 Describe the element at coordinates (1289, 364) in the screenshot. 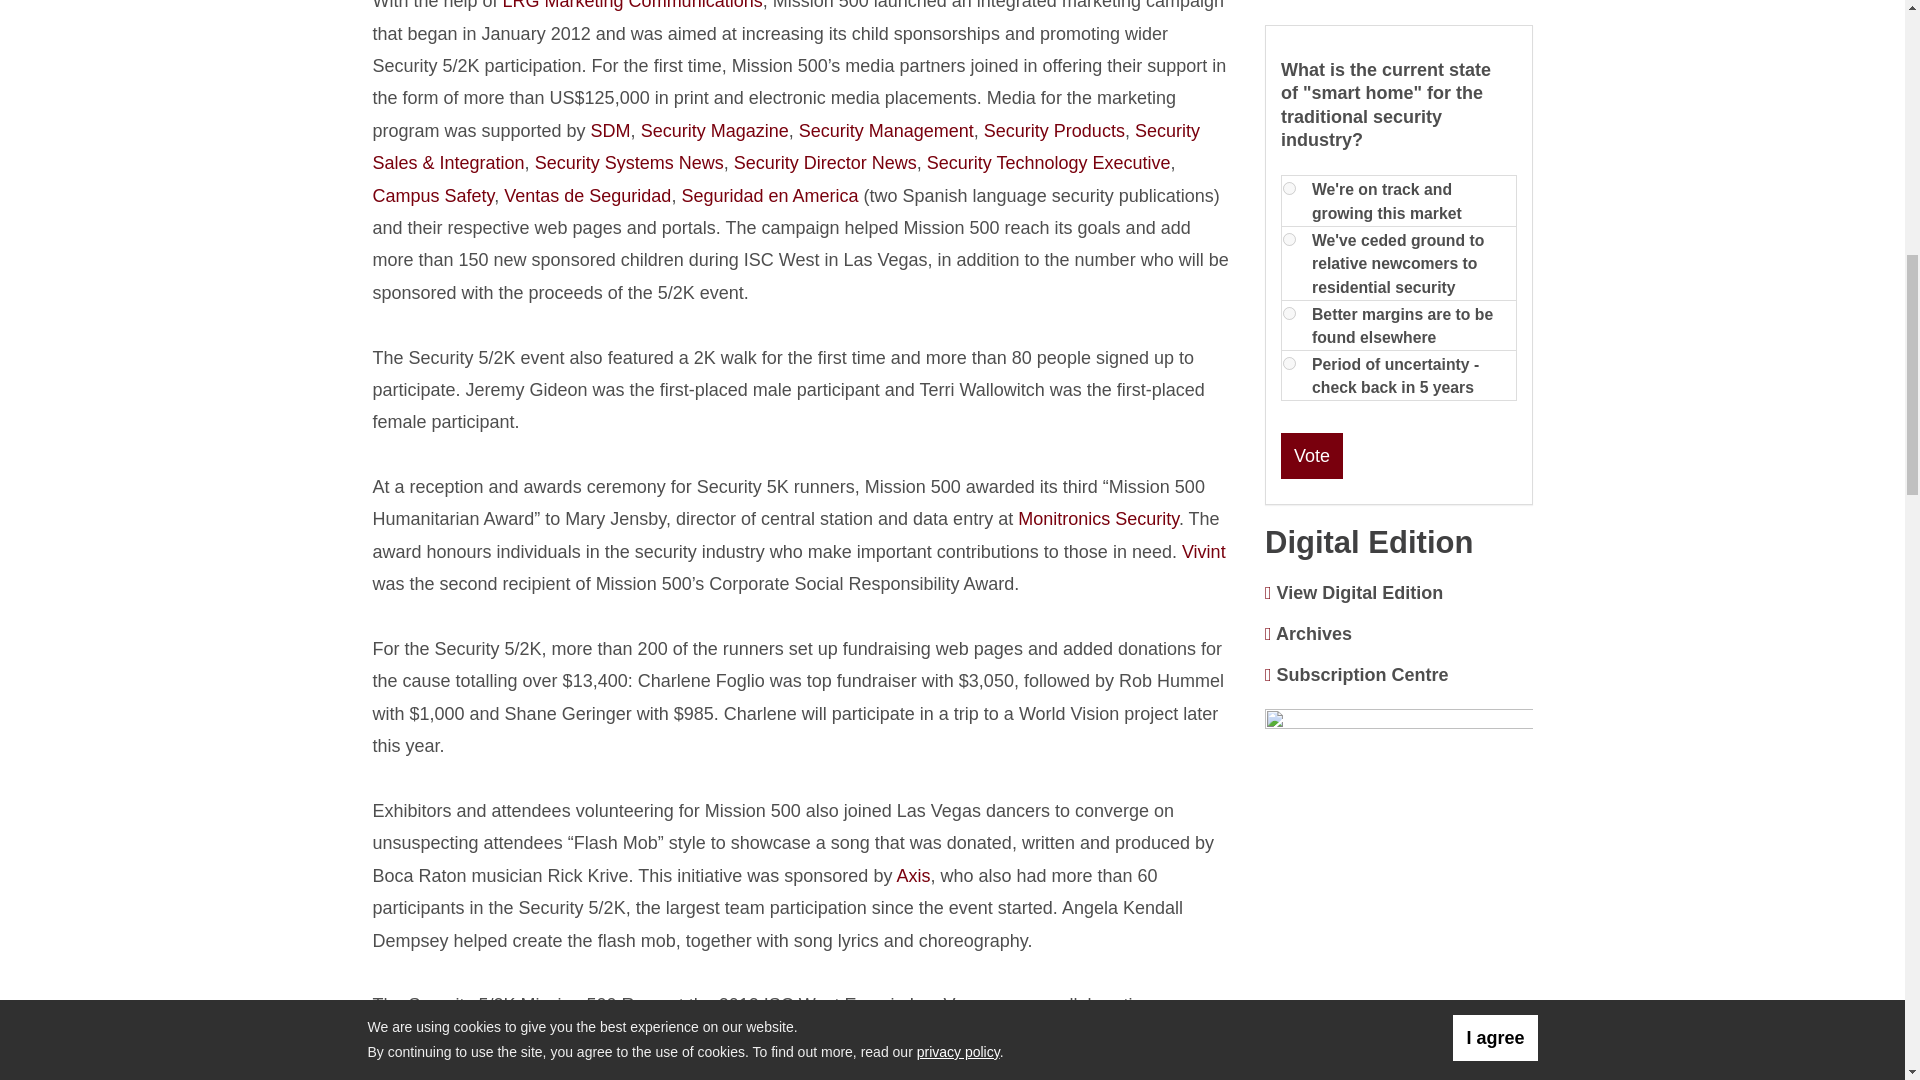

I see `gpoll184b400fc` at that location.